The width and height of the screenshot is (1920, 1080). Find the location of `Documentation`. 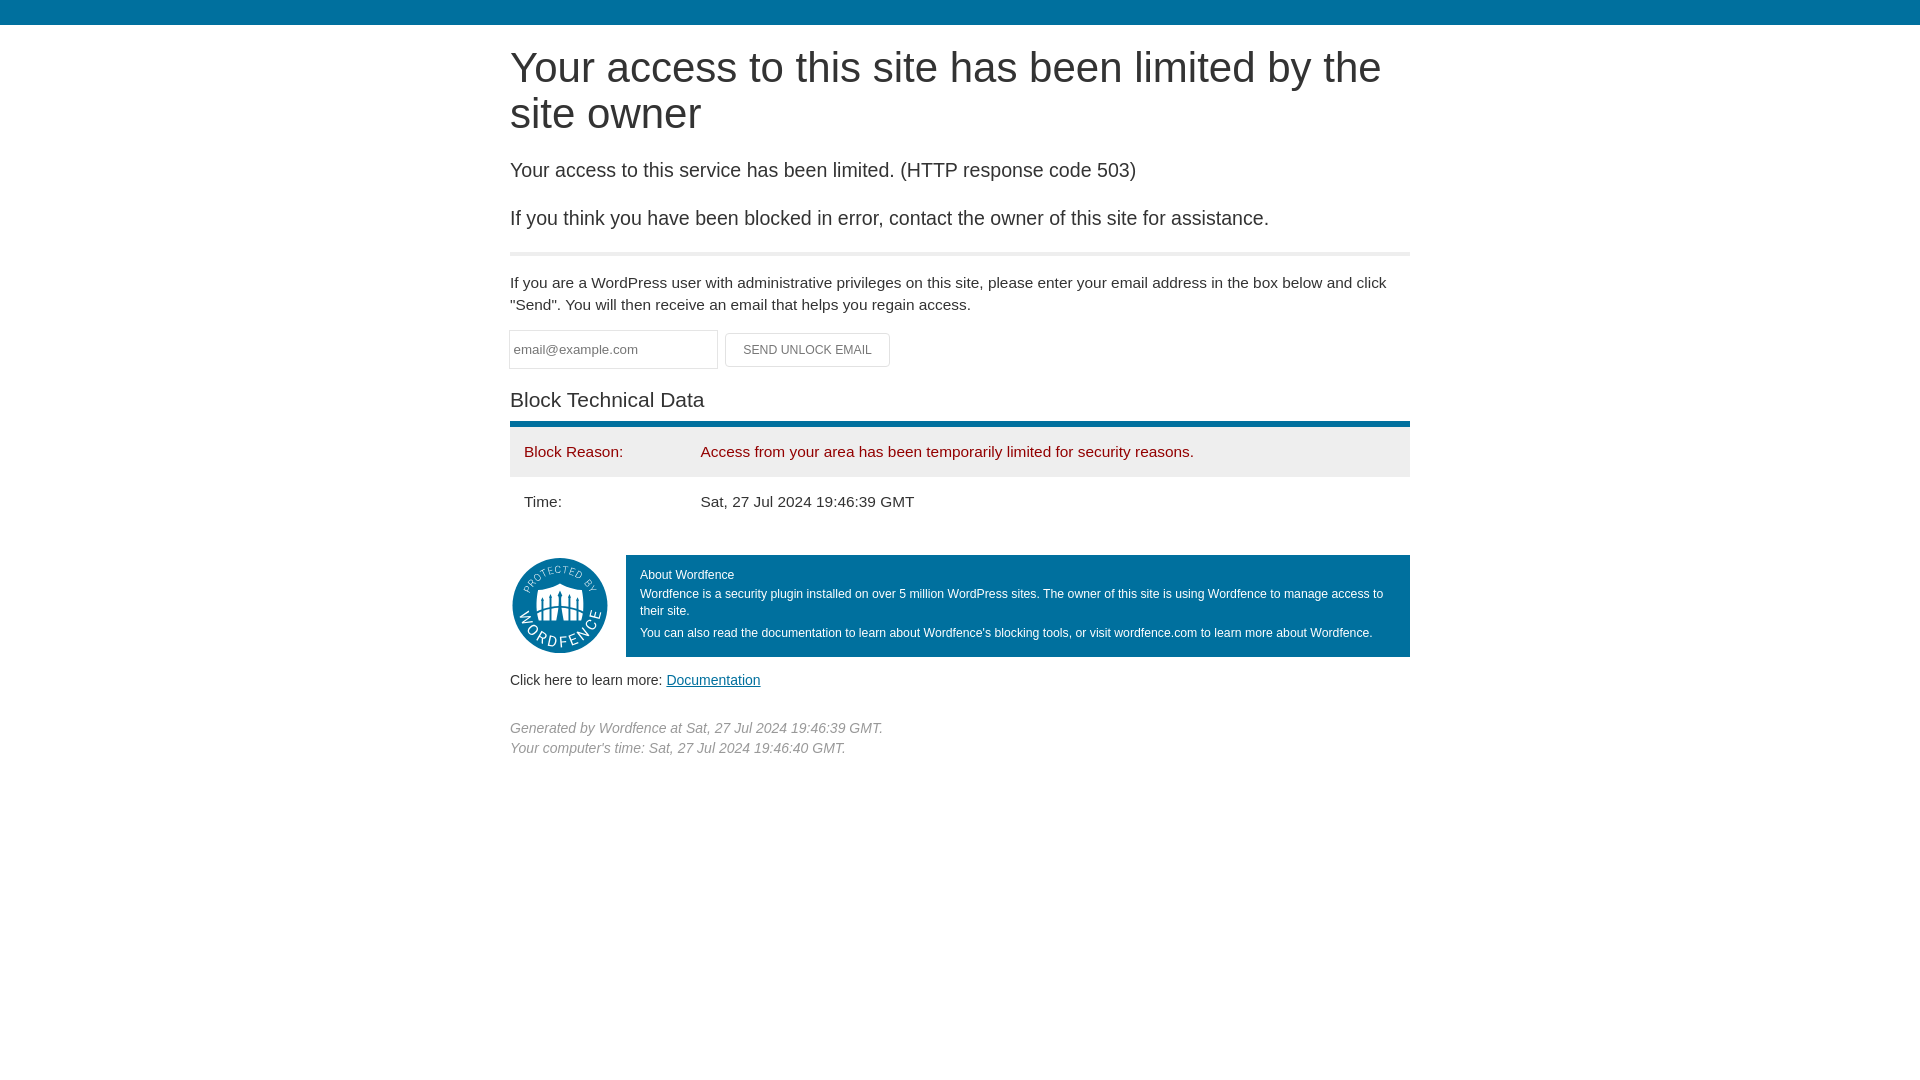

Documentation is located at coordinates (713, 679).